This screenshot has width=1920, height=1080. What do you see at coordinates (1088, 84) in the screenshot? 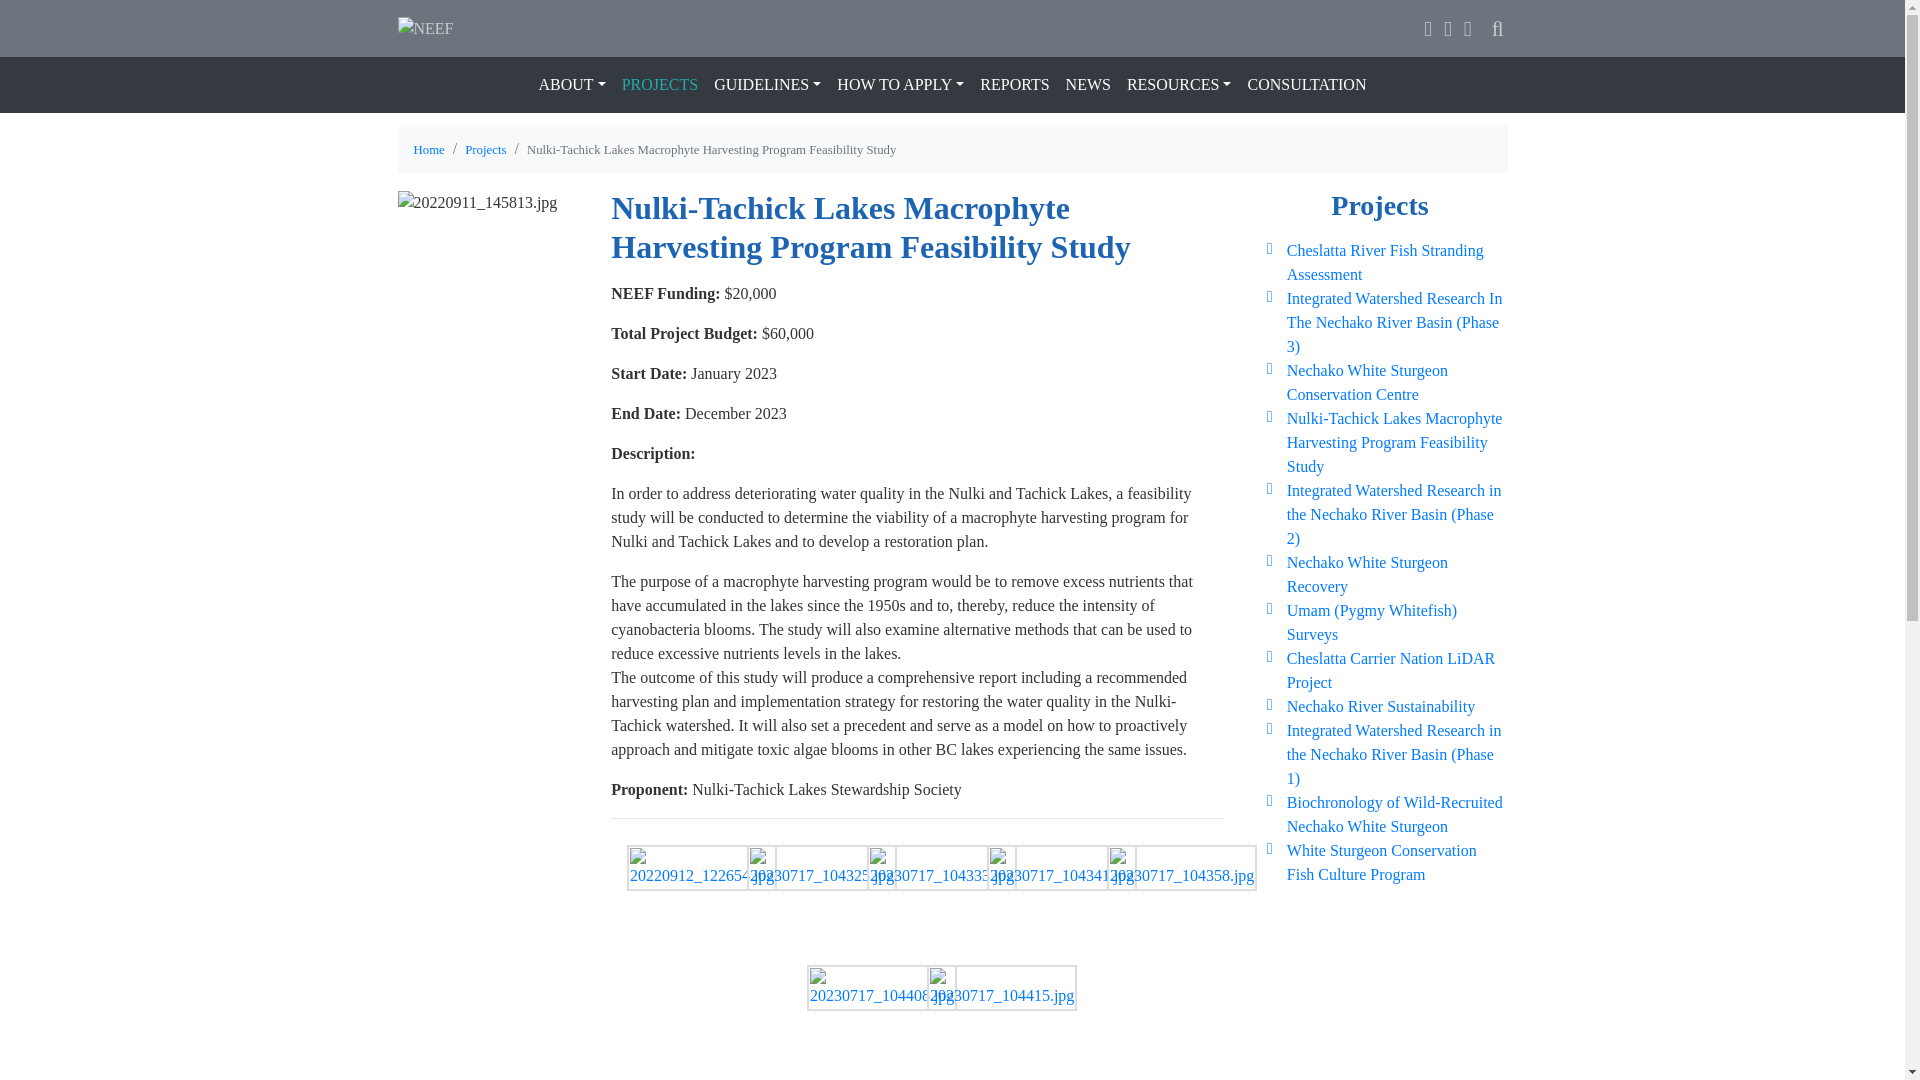
I see `NEWS` at bounding box center [1088, 84].